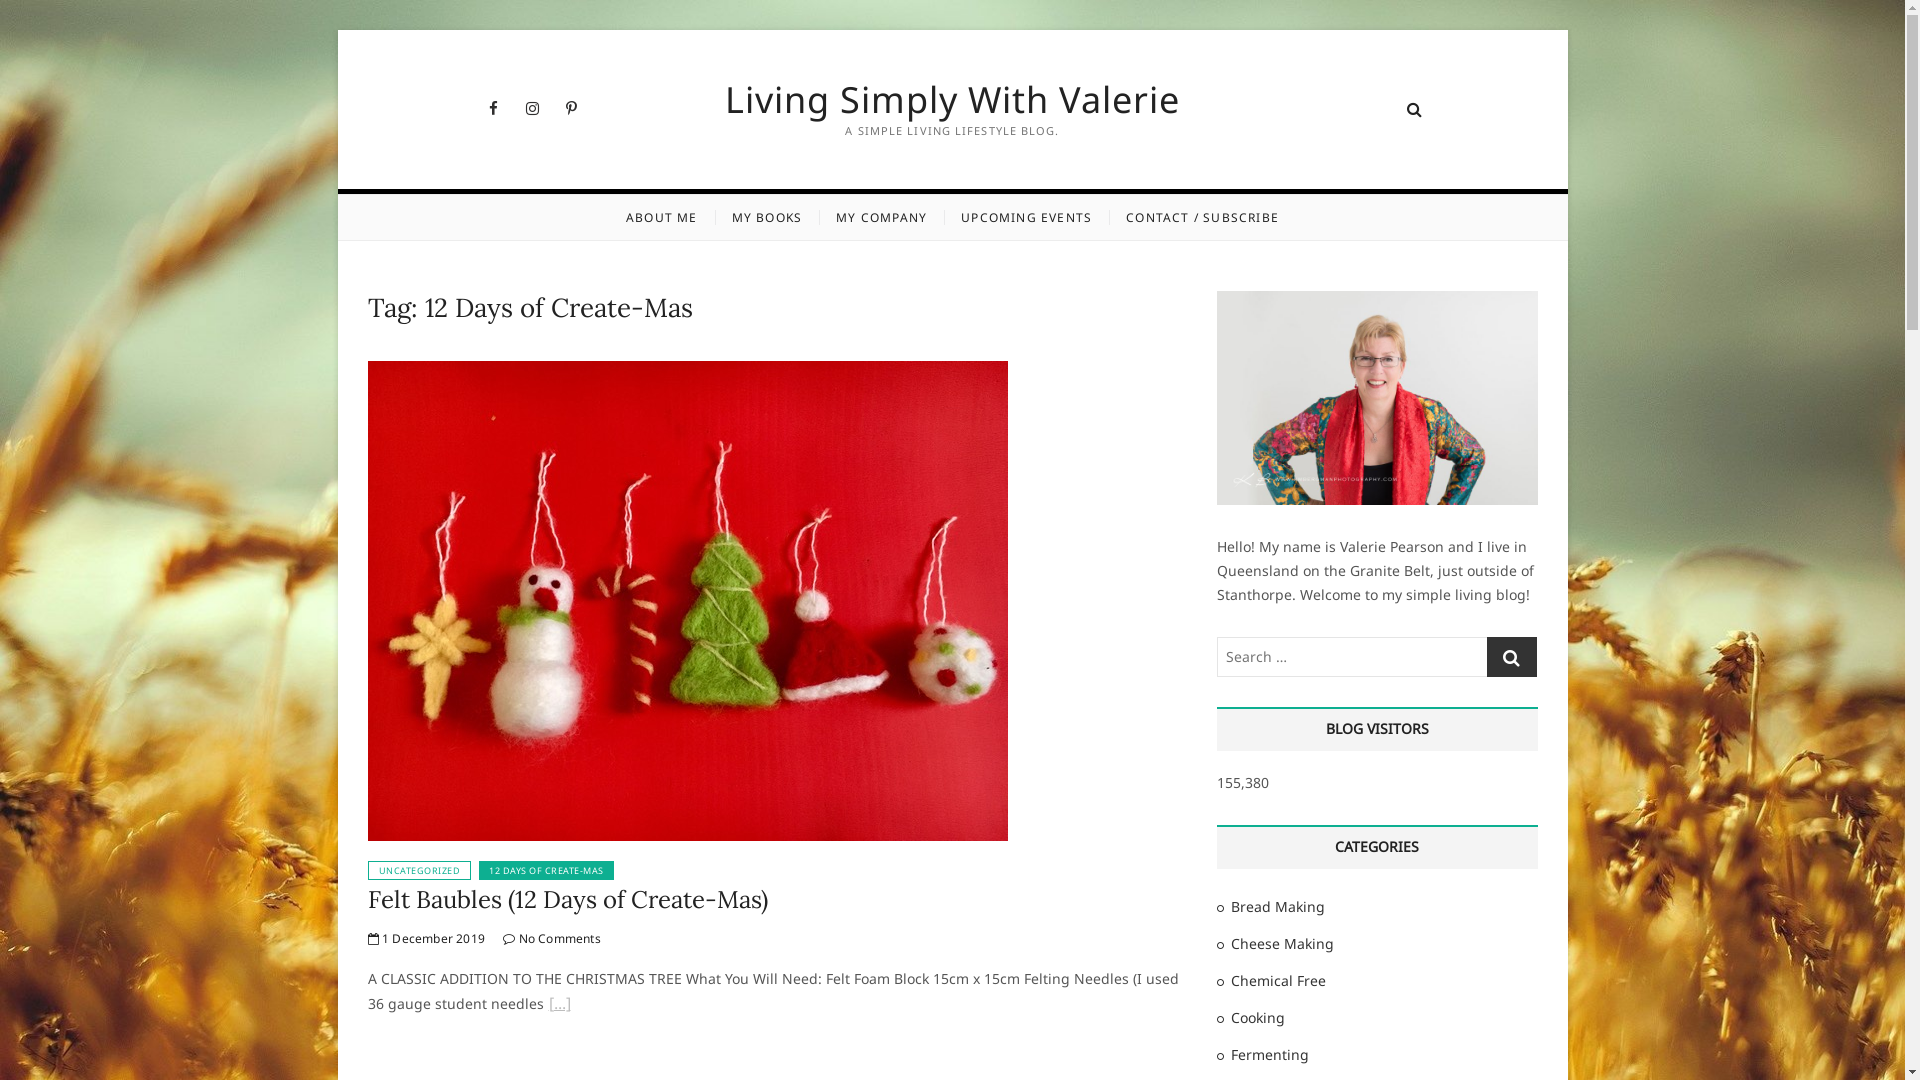  What do you see at coordinates (546, 870) in the screenshot?
I see `12 DAYS OF CREATE-MAS` at bounding box center [546, 870].